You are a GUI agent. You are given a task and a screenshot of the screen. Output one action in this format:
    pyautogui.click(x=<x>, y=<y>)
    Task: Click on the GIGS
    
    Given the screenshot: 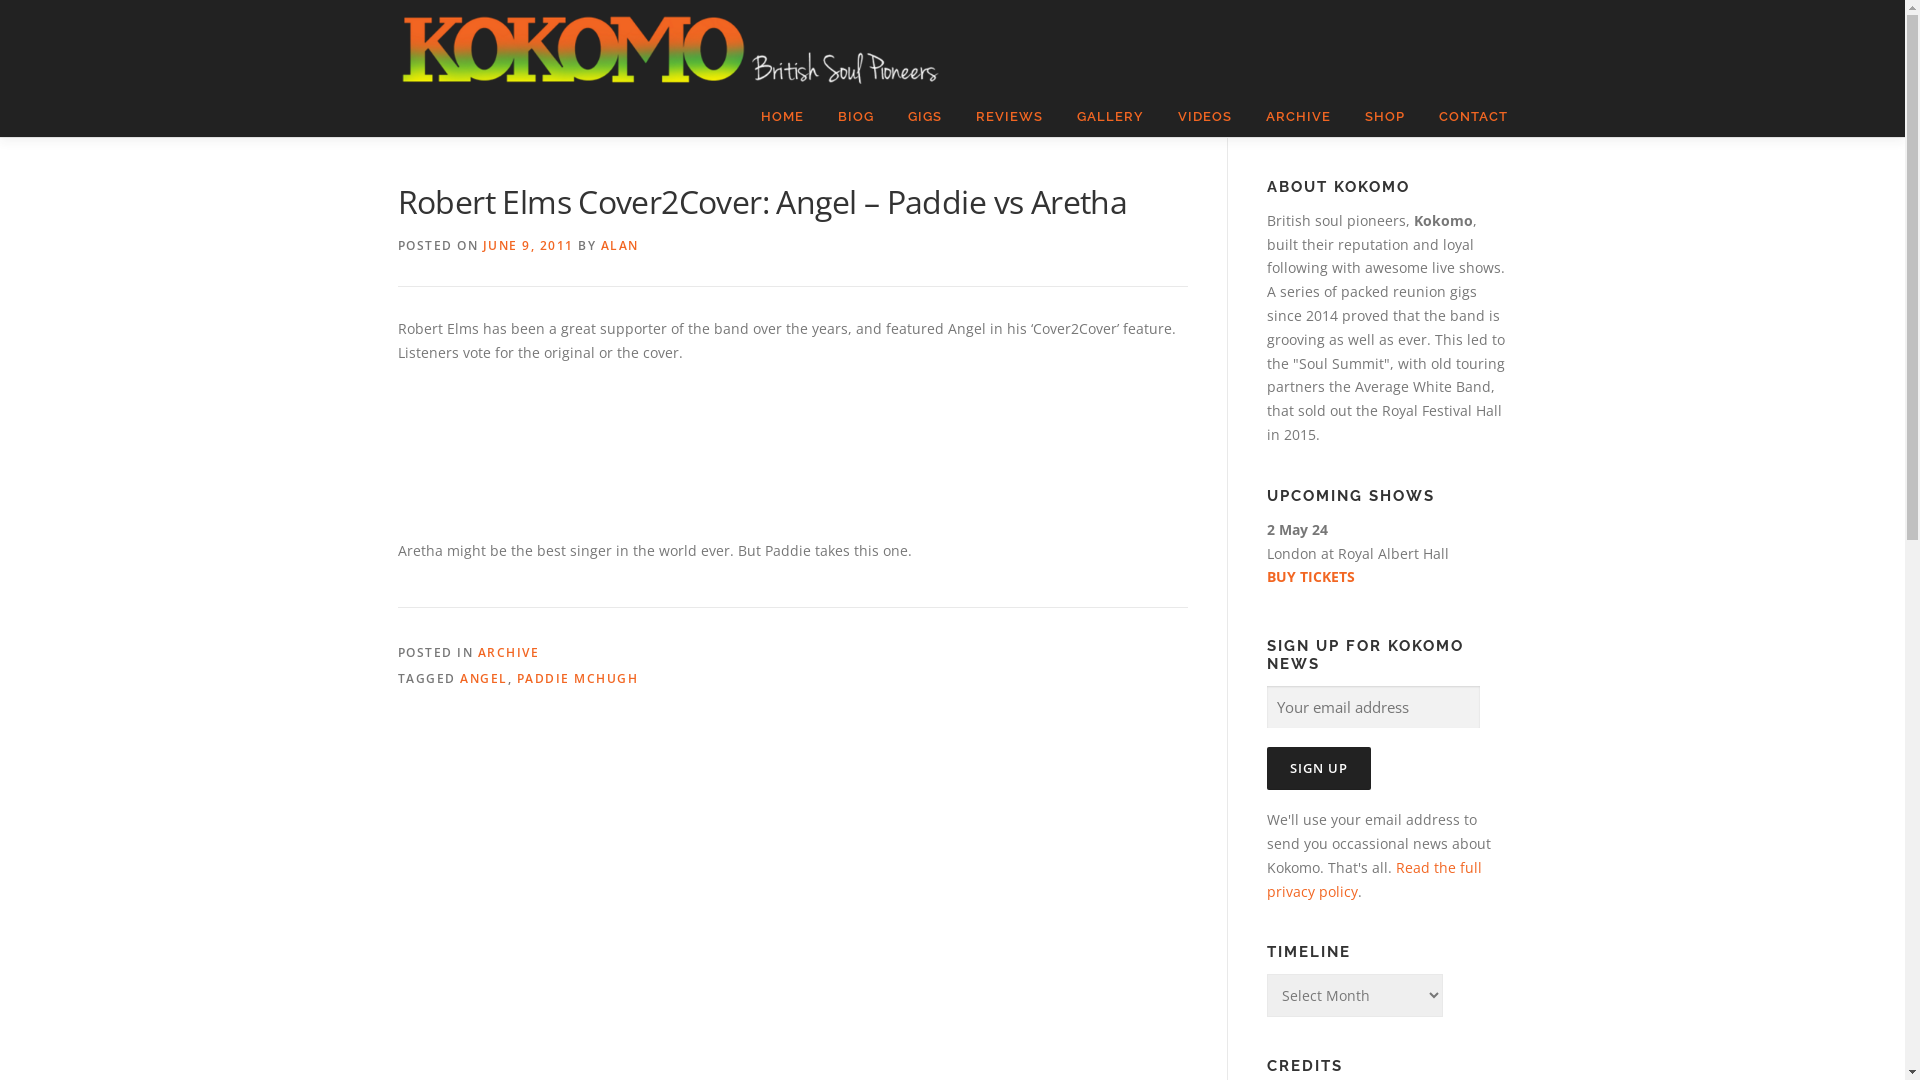 What is the action you would take?
    pyautogui.click(x=924, y=117)
    